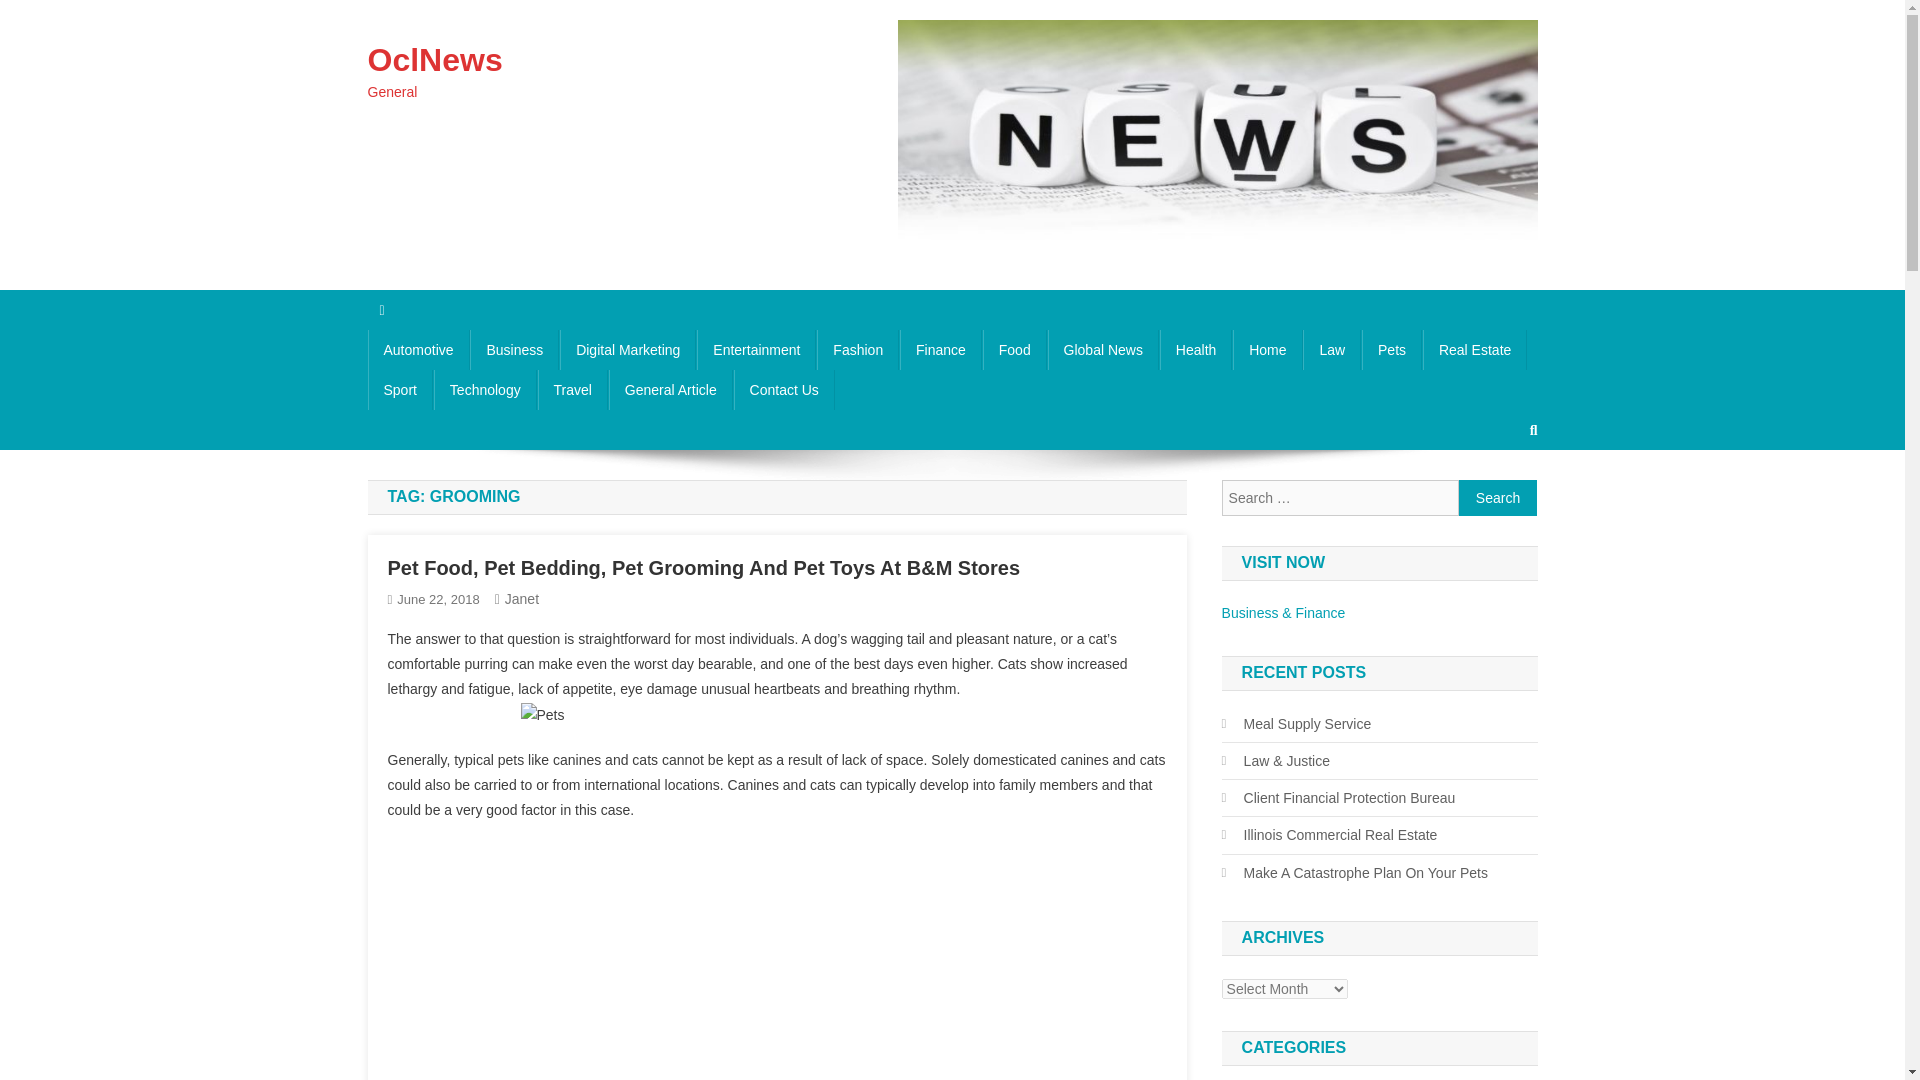  Describe the element at coordinates (1196, 350) in the screenshot. I see `Health` at that location.